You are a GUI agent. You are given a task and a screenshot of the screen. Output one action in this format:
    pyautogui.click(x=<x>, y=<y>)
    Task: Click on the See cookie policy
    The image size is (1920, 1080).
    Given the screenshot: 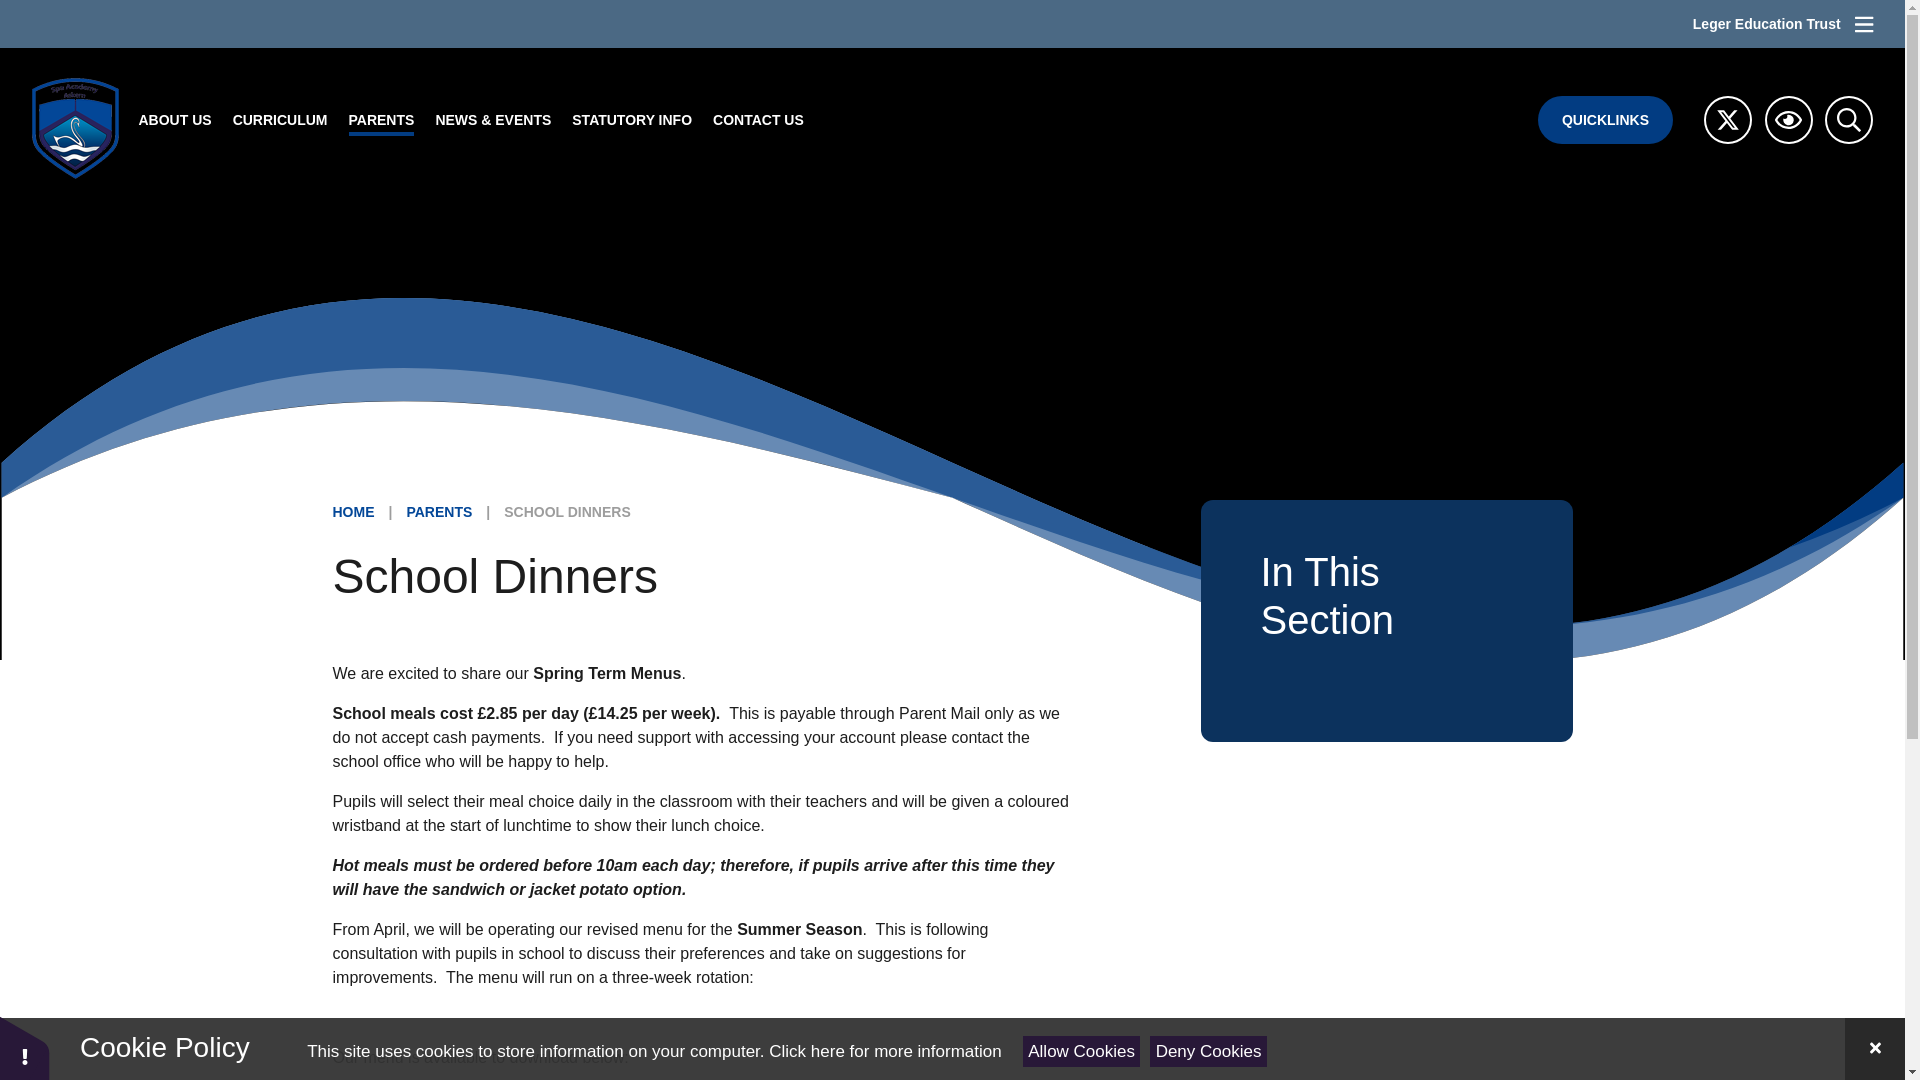 What is the action you would take?
    pyautogui.click(x=884, y=1051)
    